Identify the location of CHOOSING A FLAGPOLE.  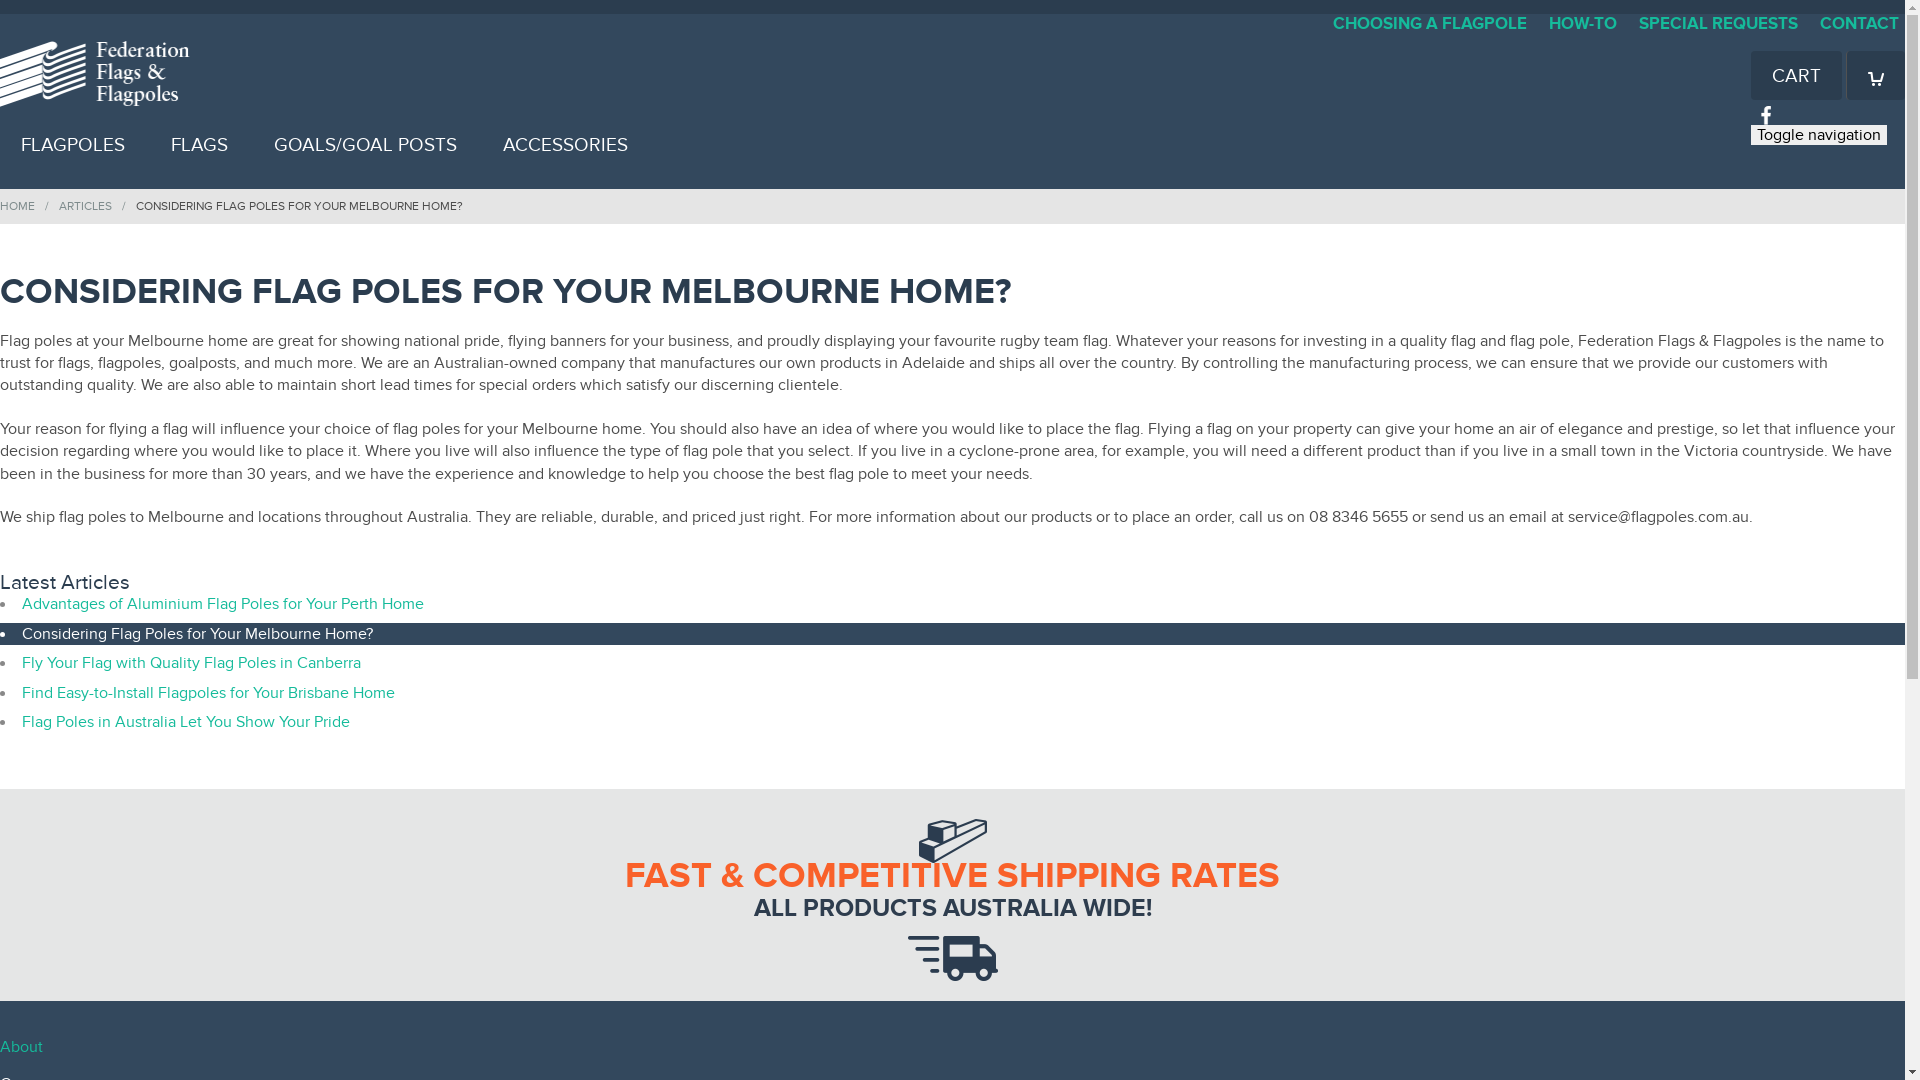
(1430, 24).